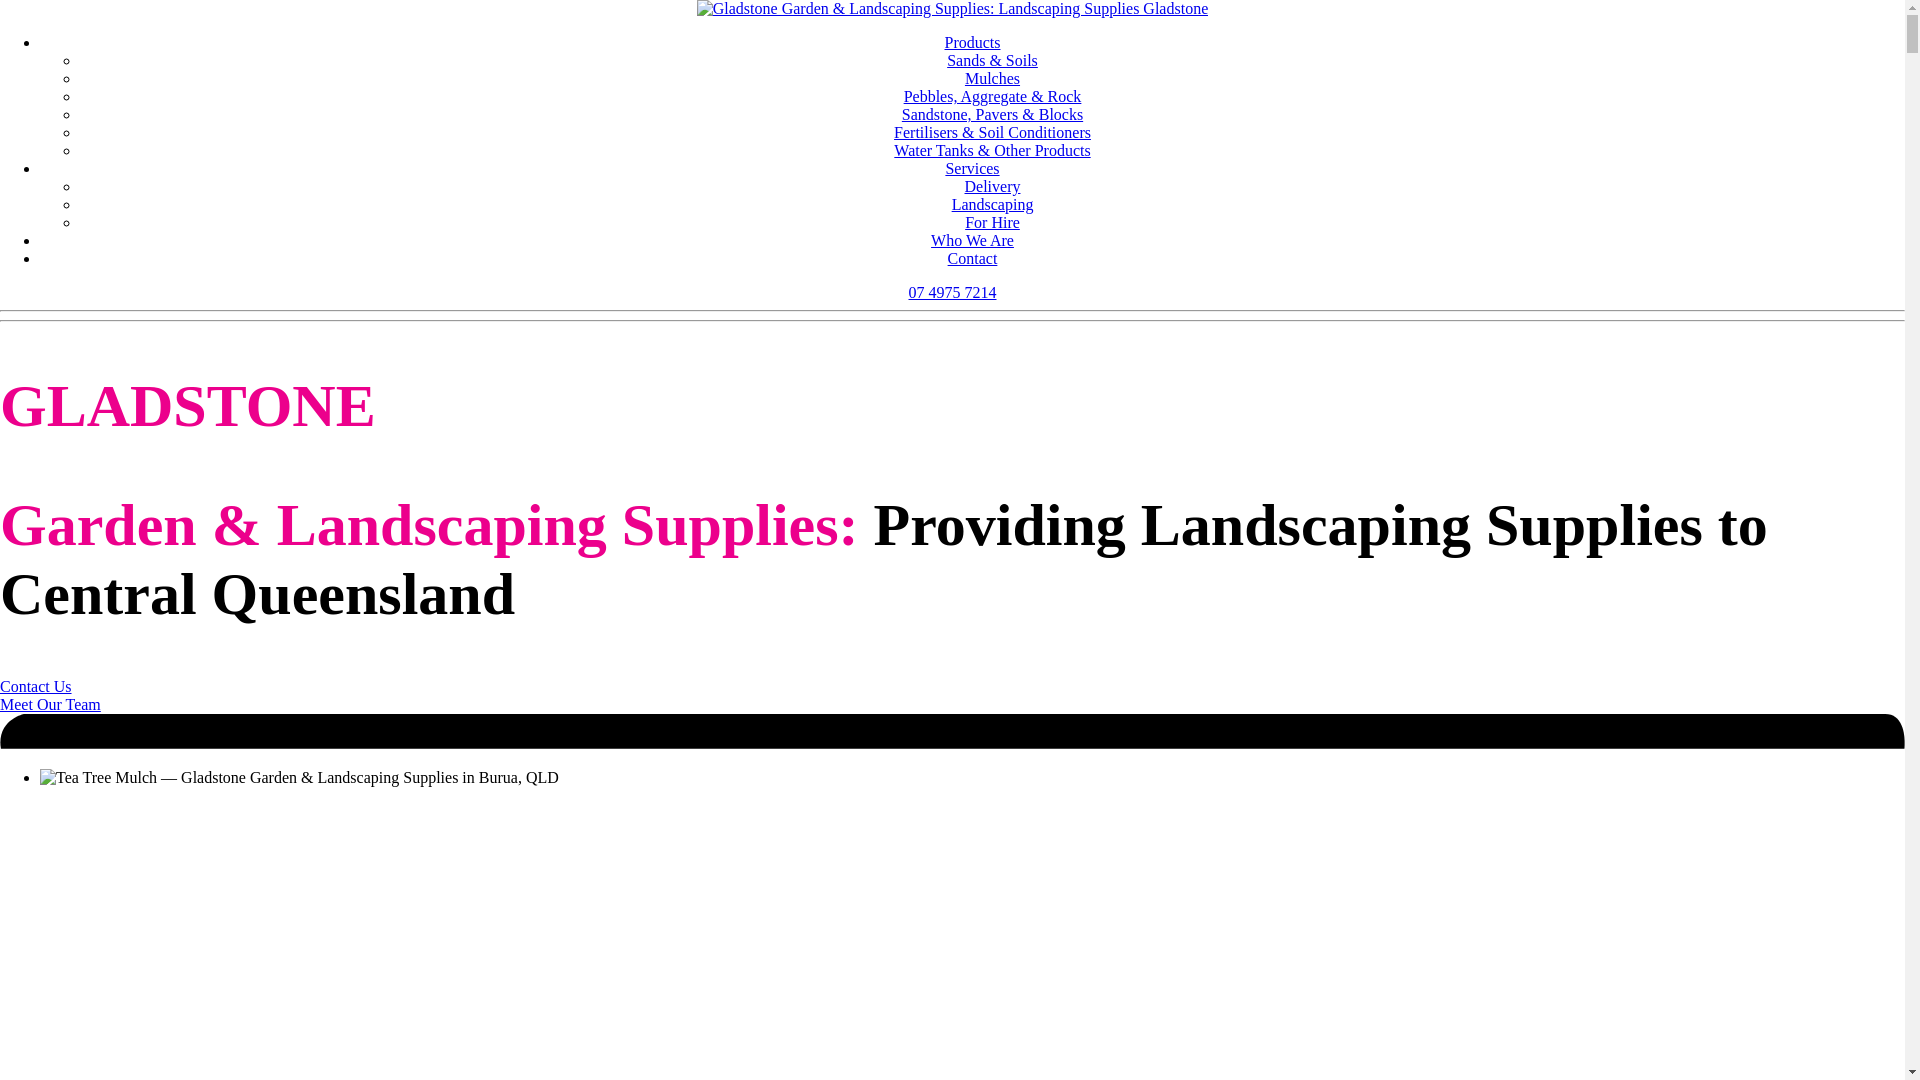 Image resolution: width=1920 pixels, height=1080 pixels. What do you see at coordinates (992, 222) in the screenshot?
I see `For Hire` at bounding box center [992, 222].